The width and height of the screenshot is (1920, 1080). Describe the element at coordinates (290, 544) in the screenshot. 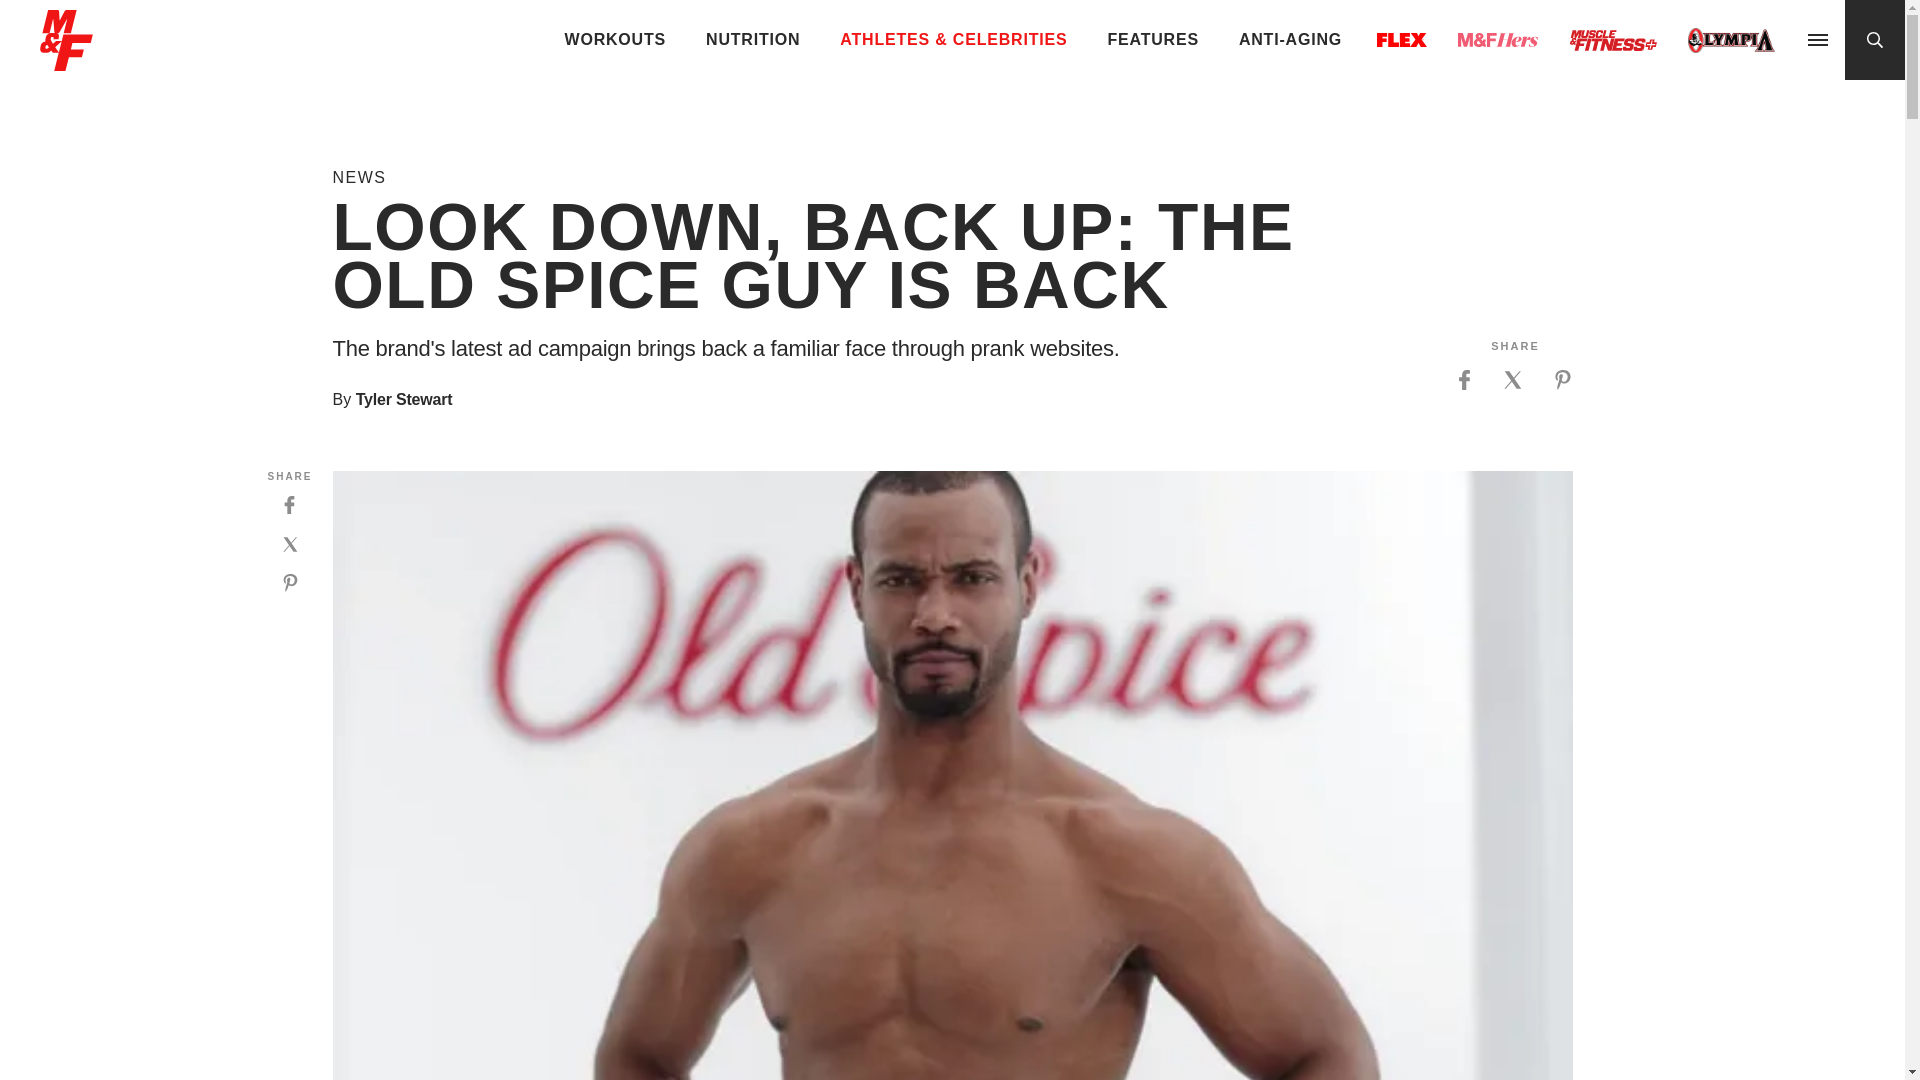

I see `Click to share on Twitter` at that location.